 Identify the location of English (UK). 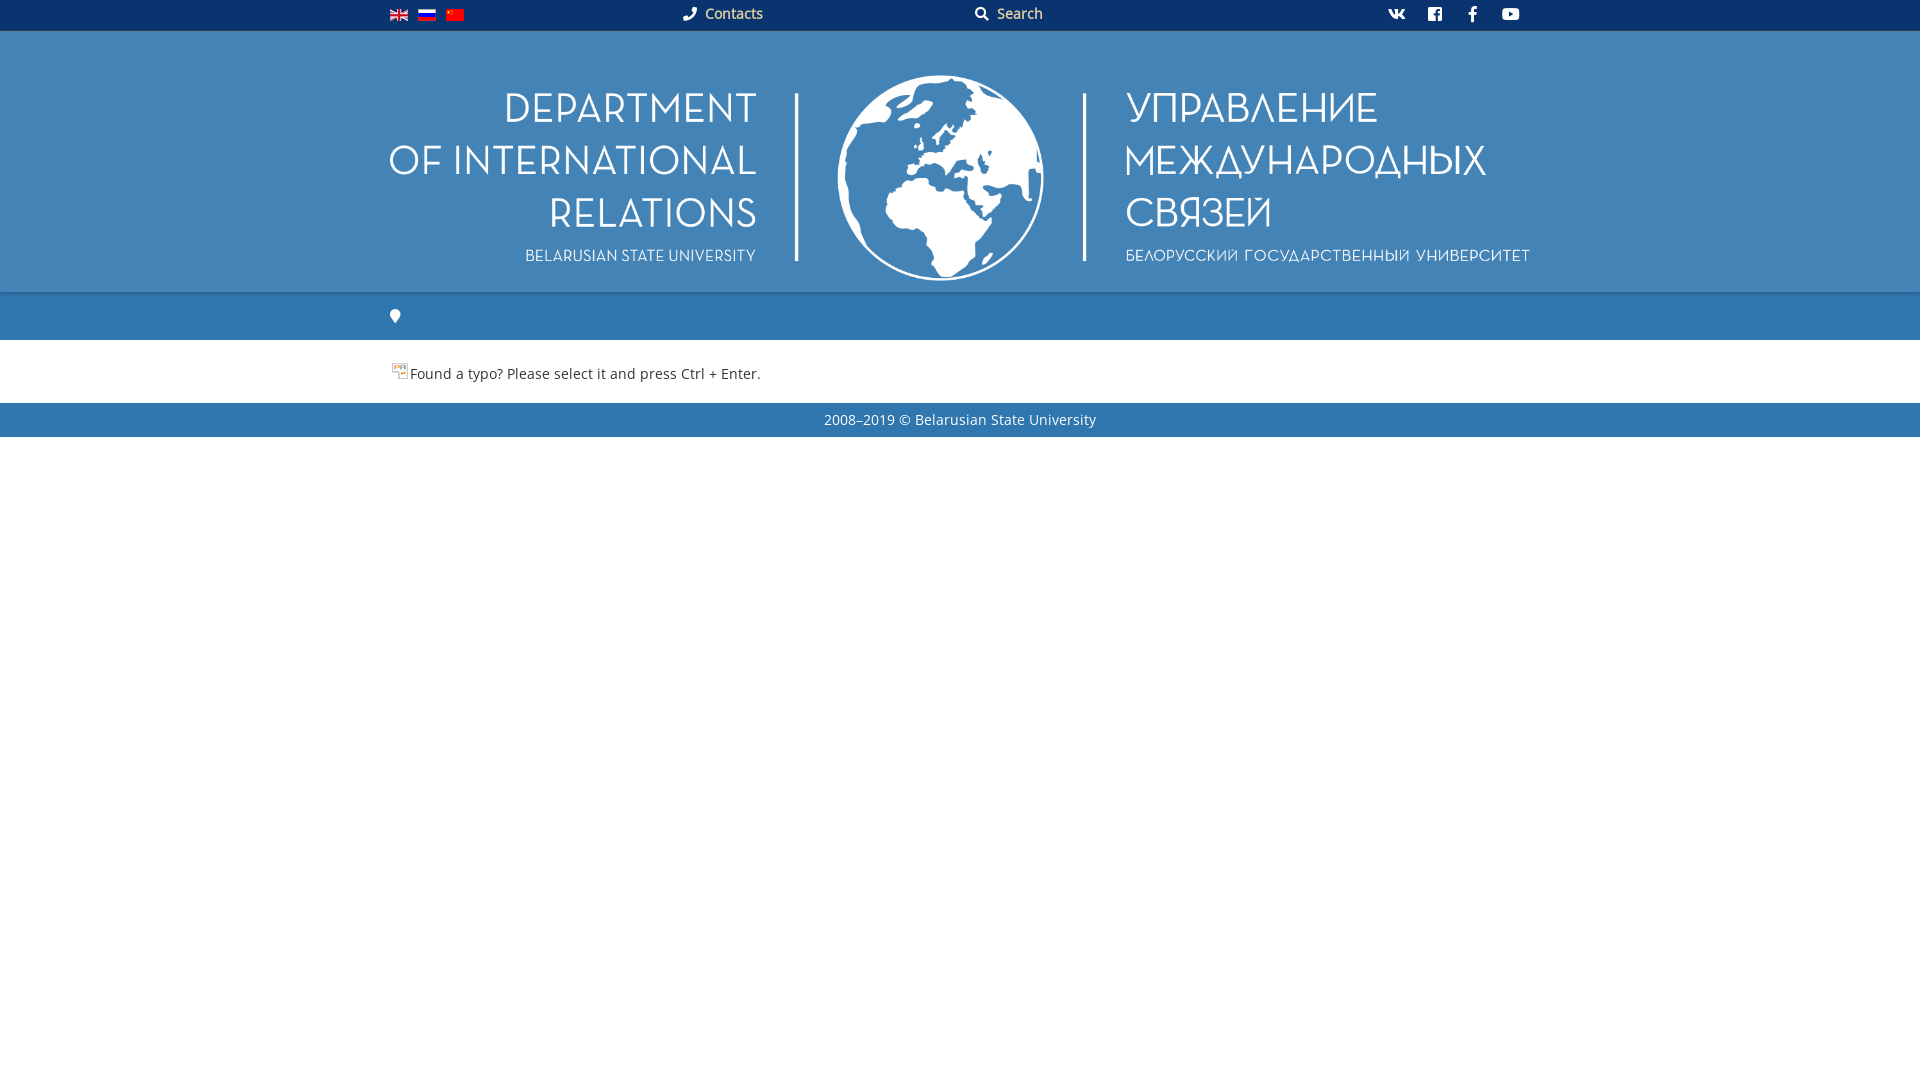
(399, 15).